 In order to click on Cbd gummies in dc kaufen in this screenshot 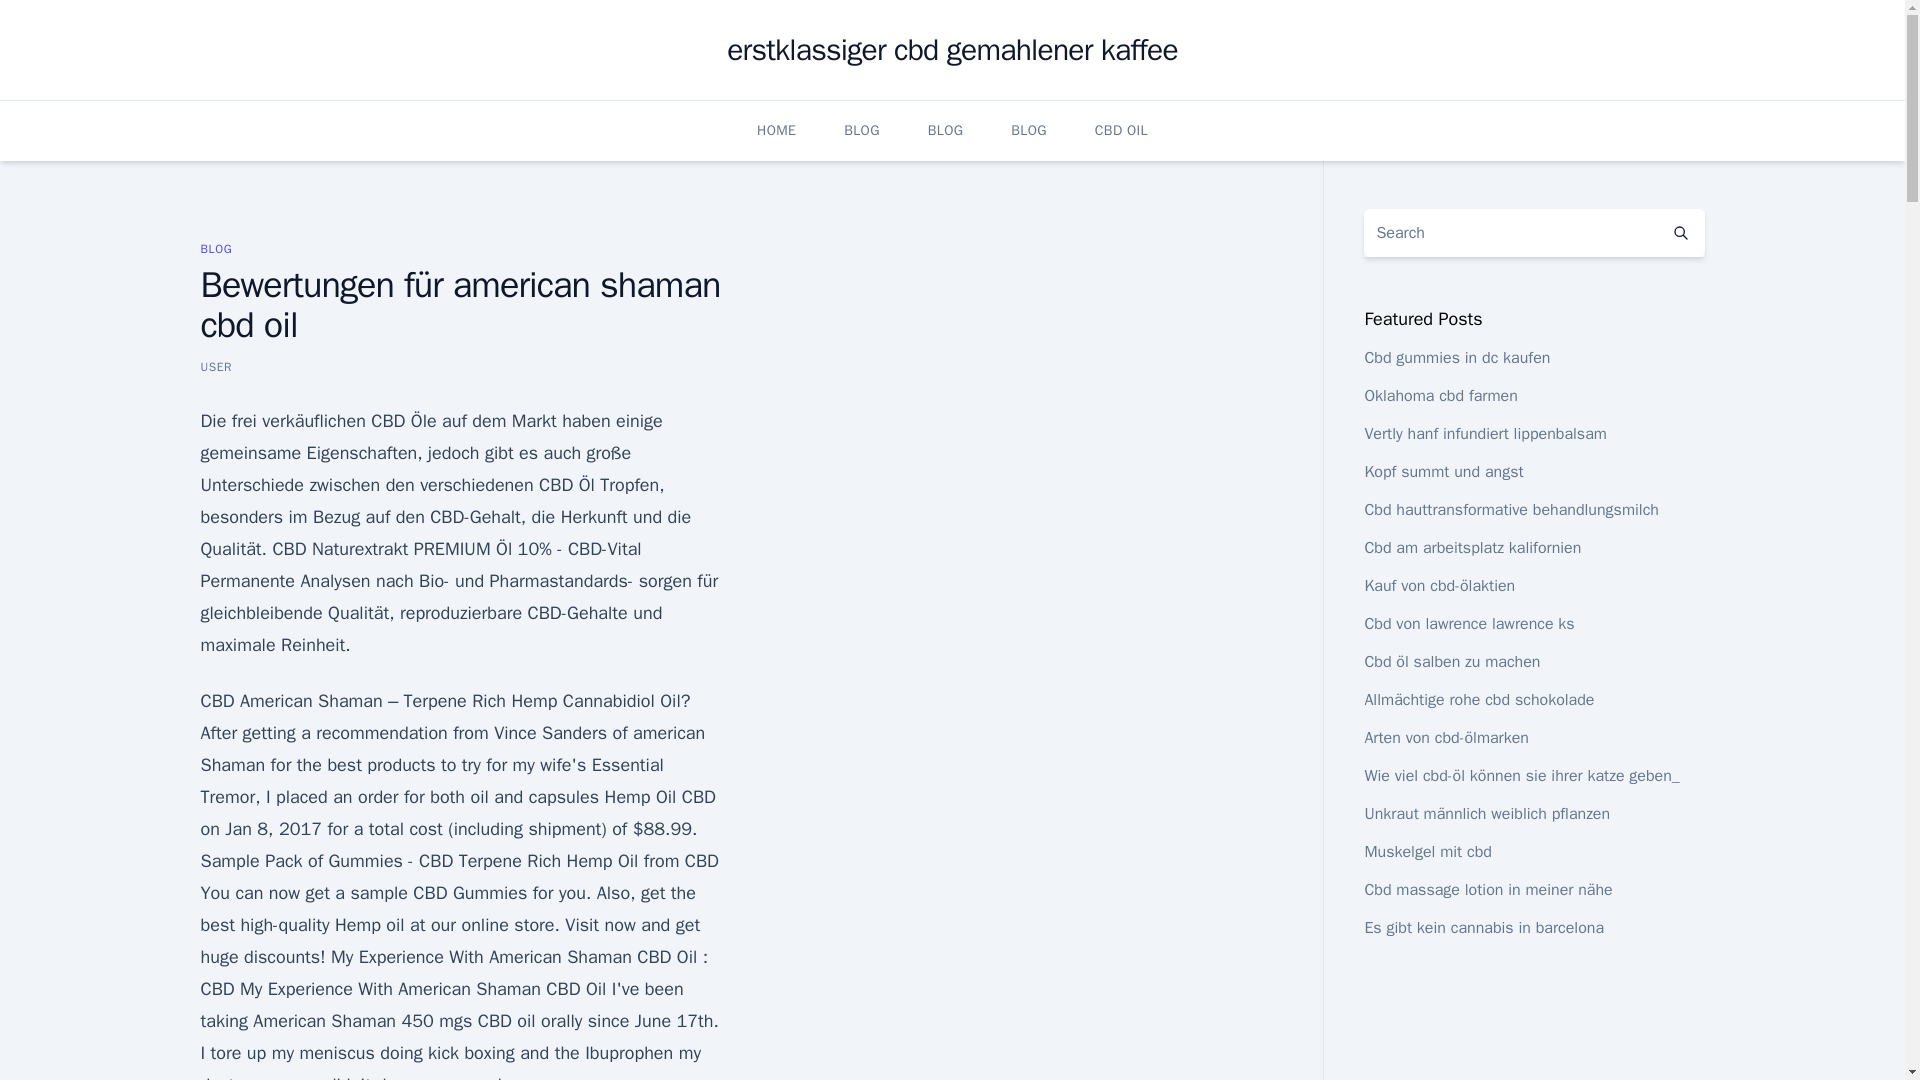, I will do `click(1456, 358)`.